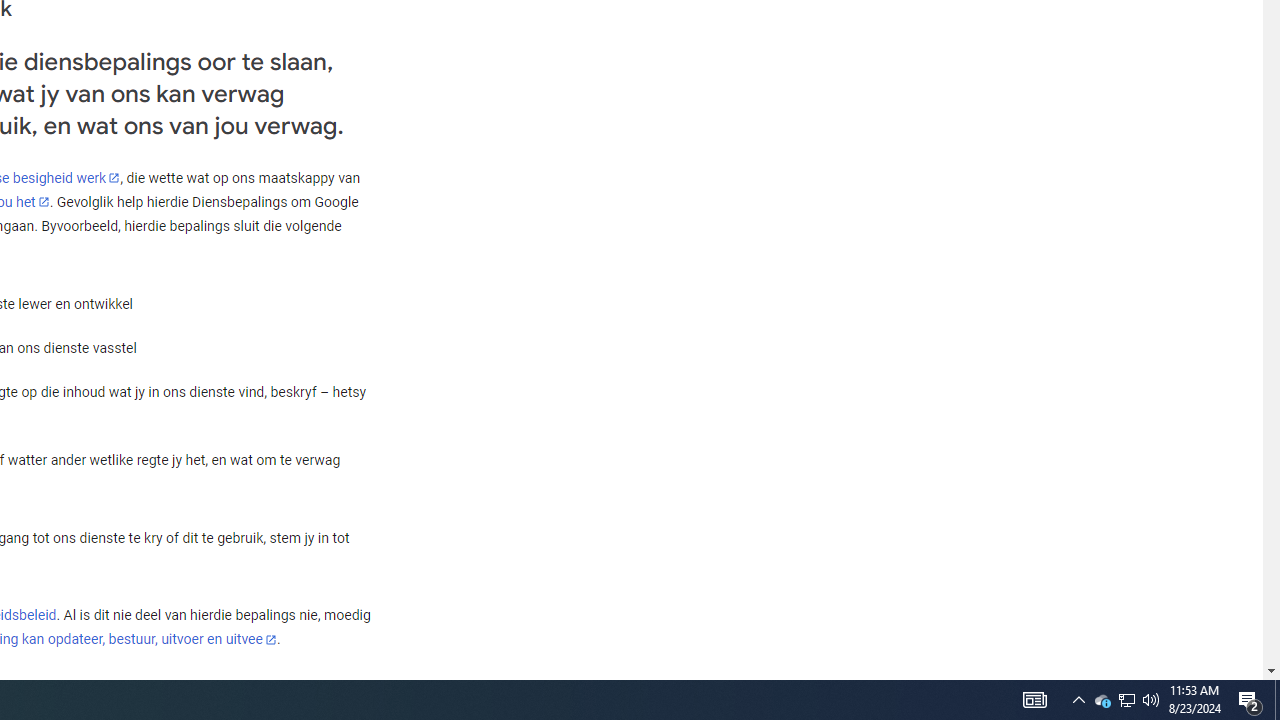 The height and width of the screenshot is (720, 1280). Describe the element at coordinates (1126, 700) in the screenshot. I see `Show desktop` at that location.